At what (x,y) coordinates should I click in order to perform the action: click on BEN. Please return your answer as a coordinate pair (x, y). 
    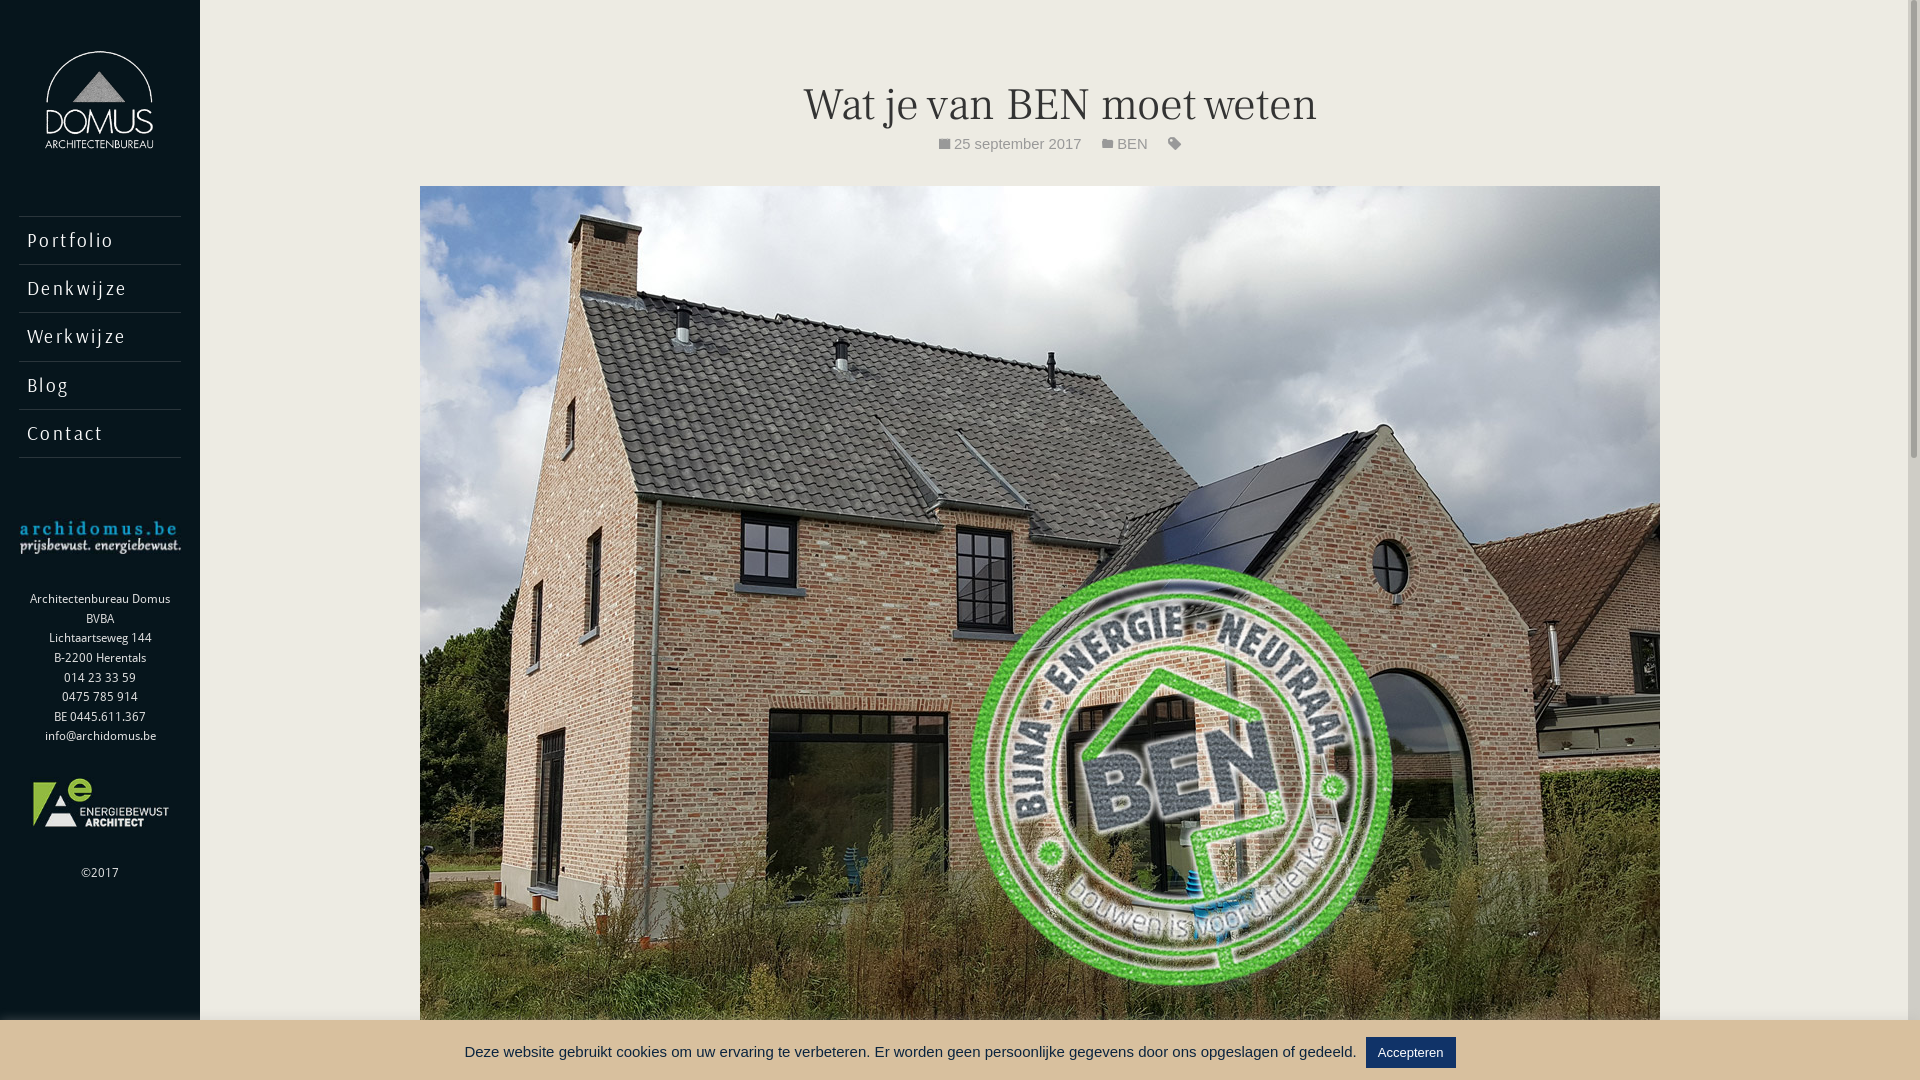
    Looking at the image, I should click on (1132, 144).